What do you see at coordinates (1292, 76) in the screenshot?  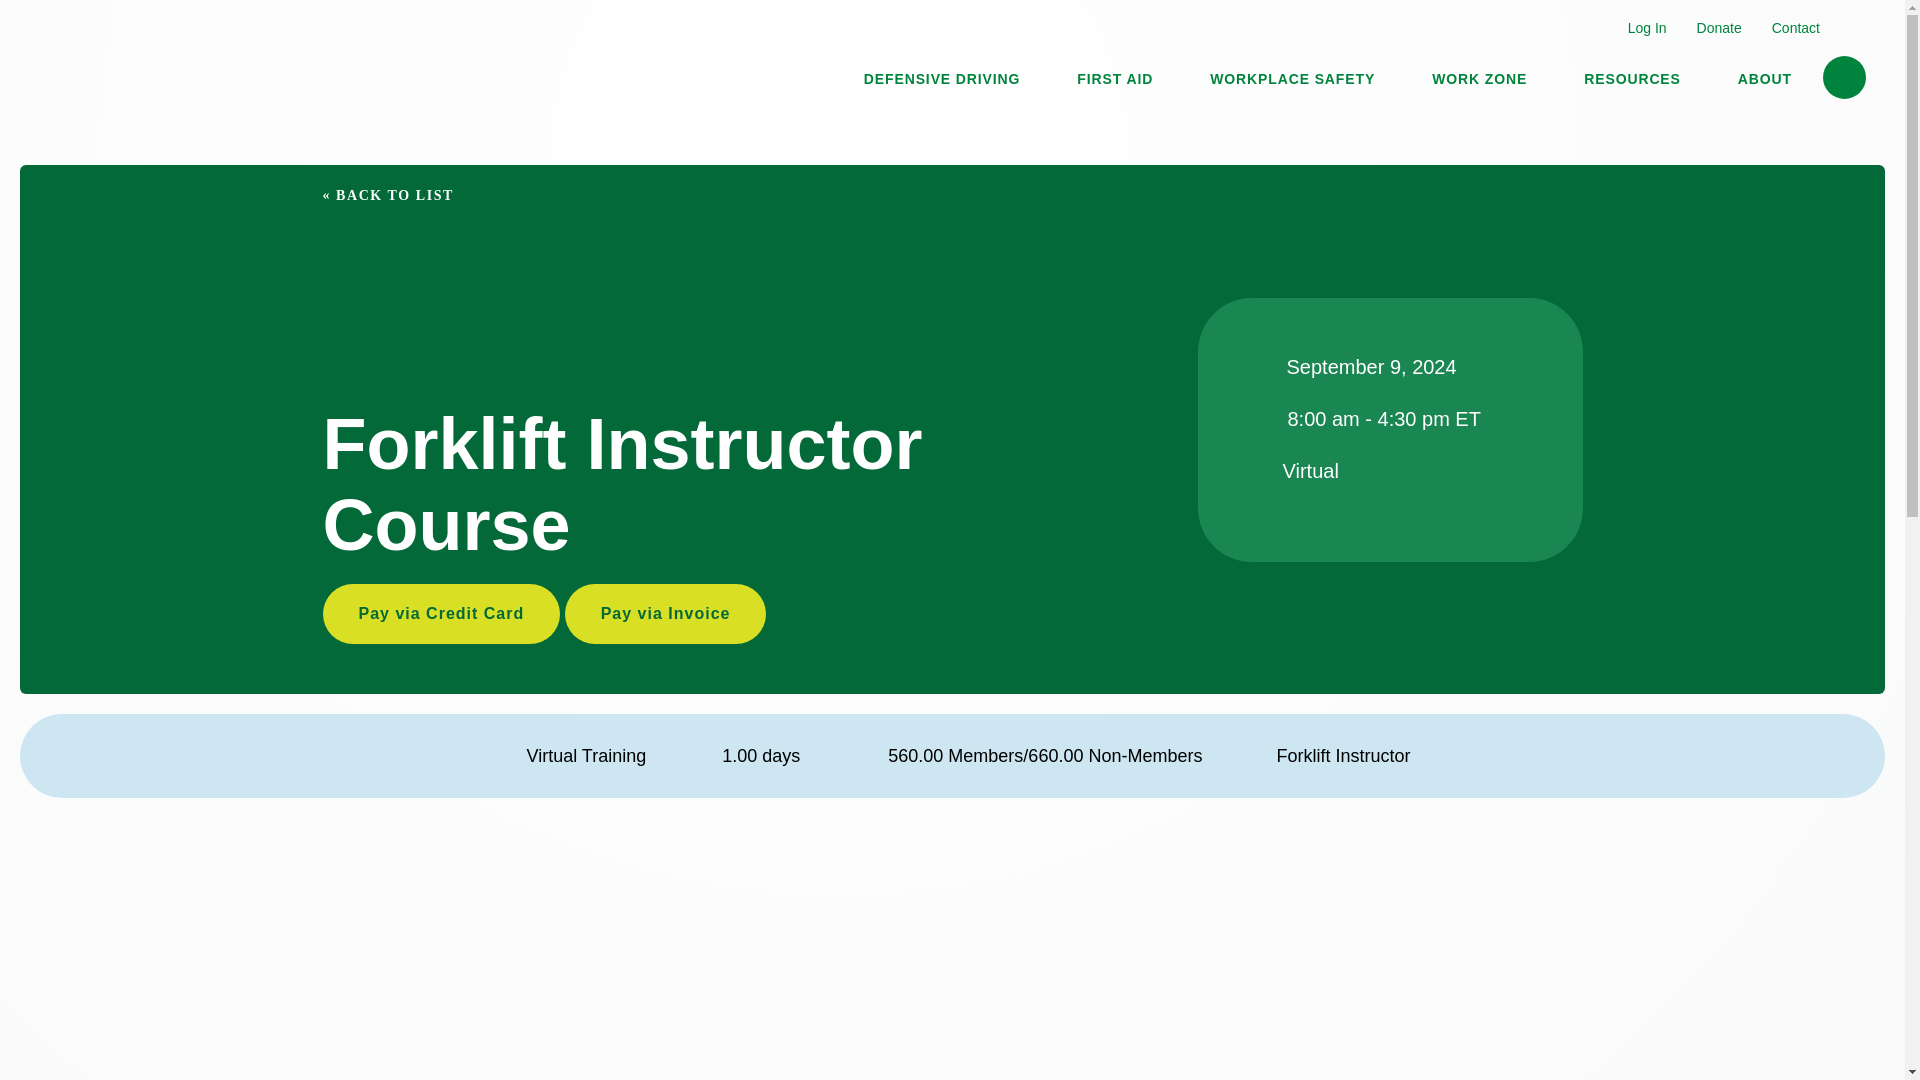 I see `WORKPLACE SAFETY` at bounding box center [1292, 76].